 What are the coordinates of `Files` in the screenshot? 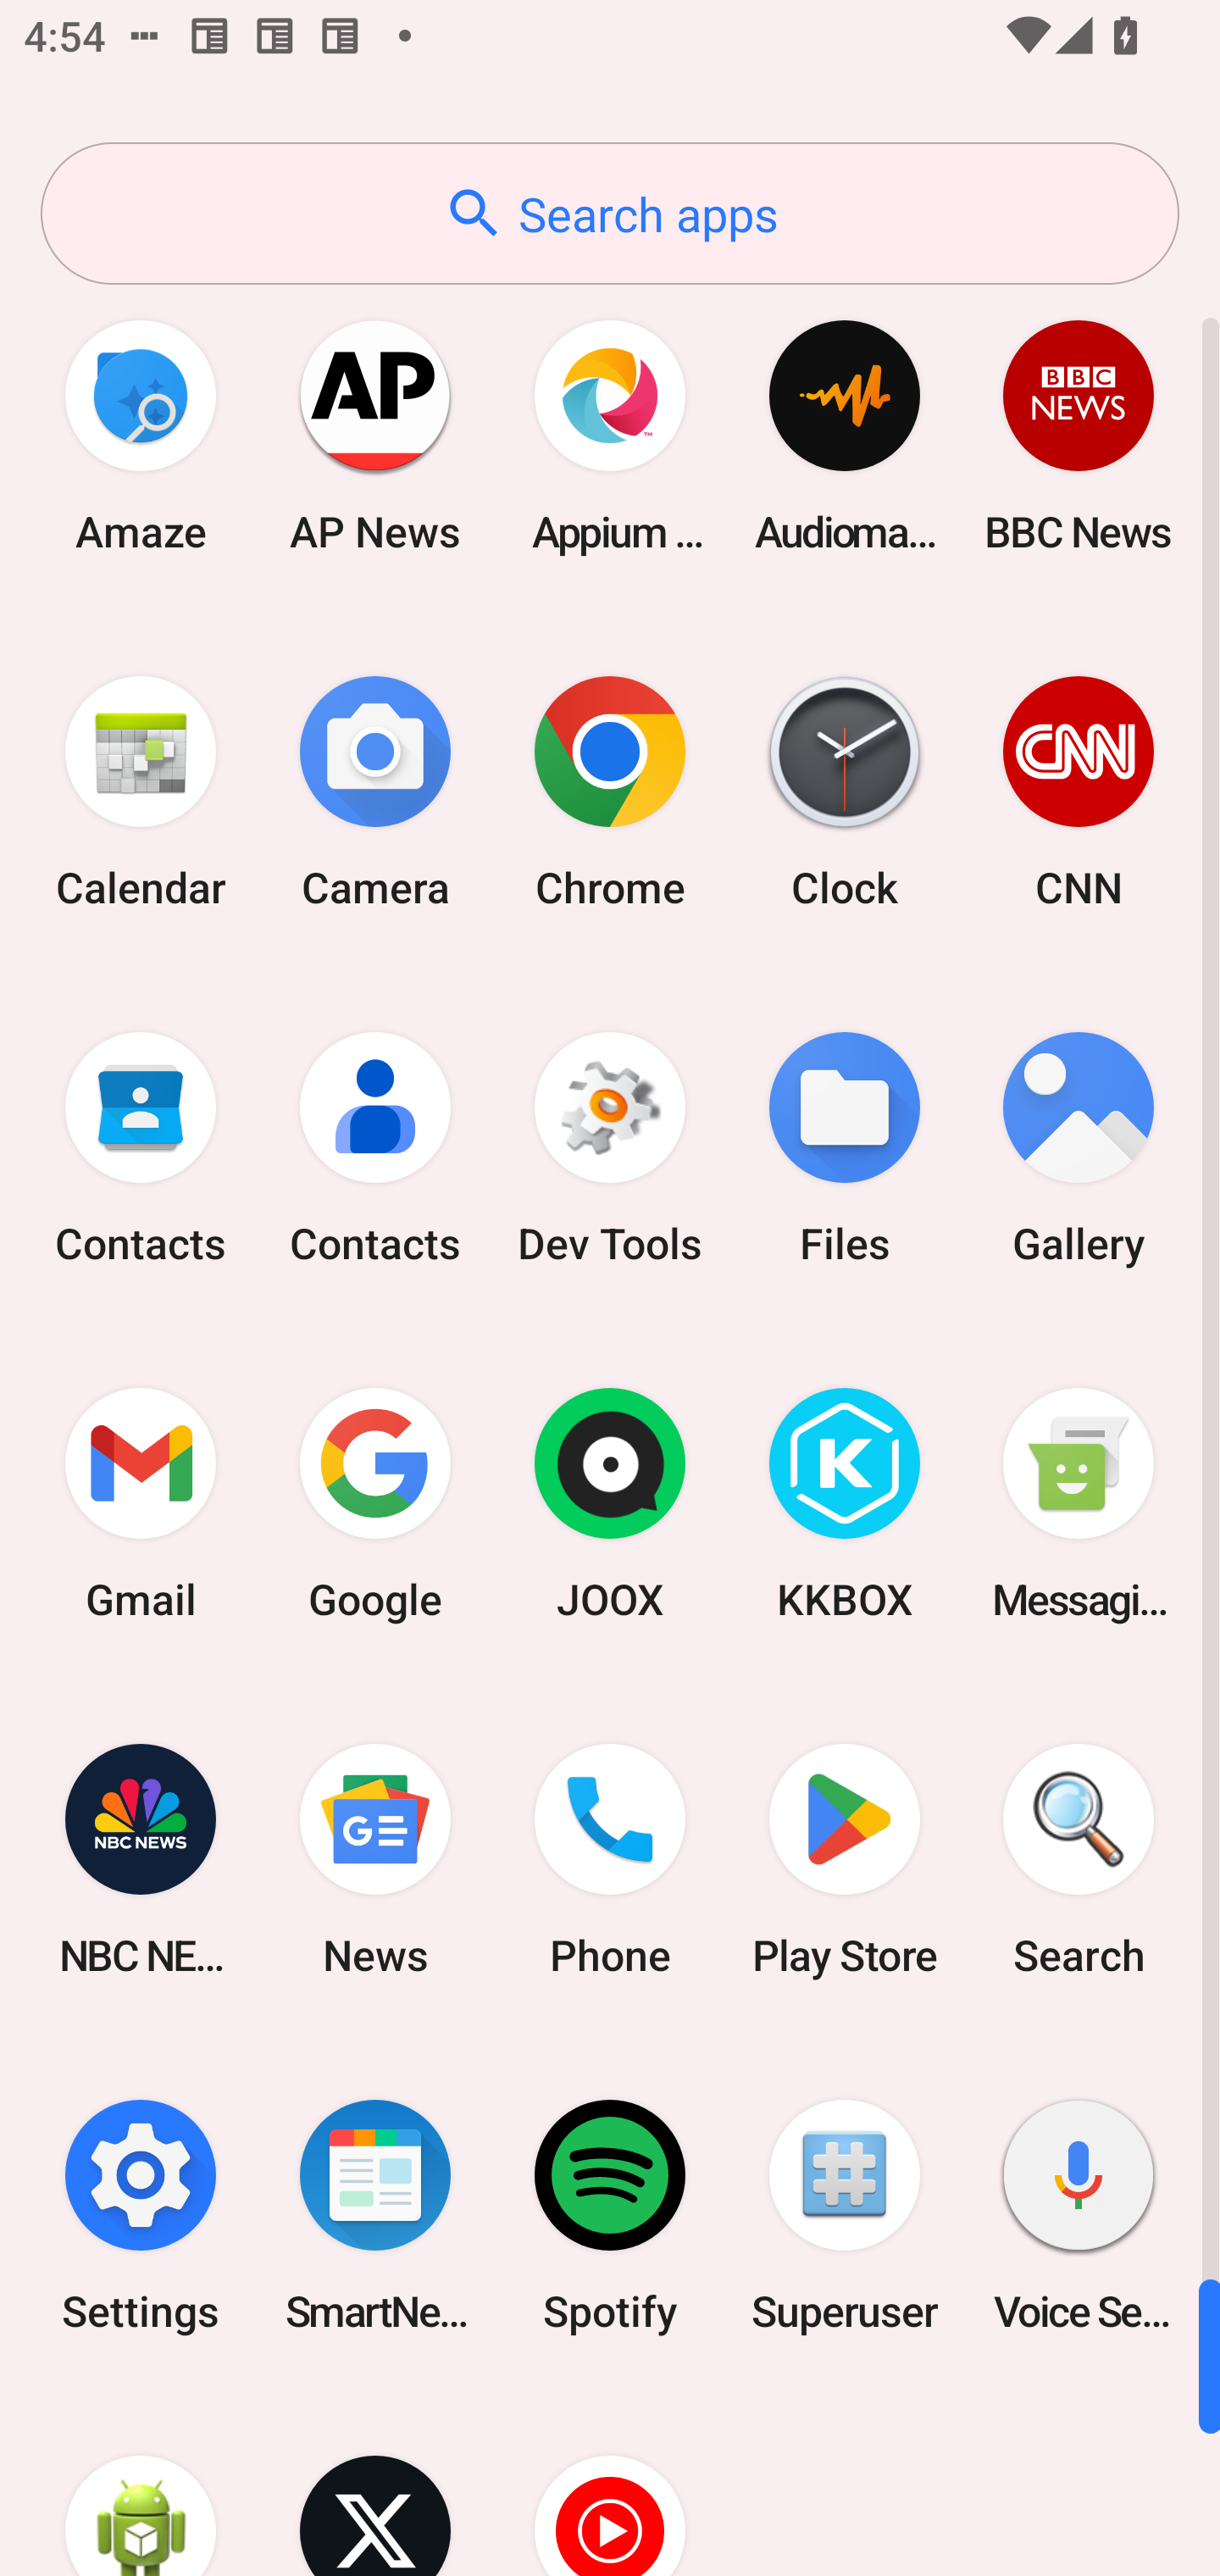 It's located at (844, 1149).